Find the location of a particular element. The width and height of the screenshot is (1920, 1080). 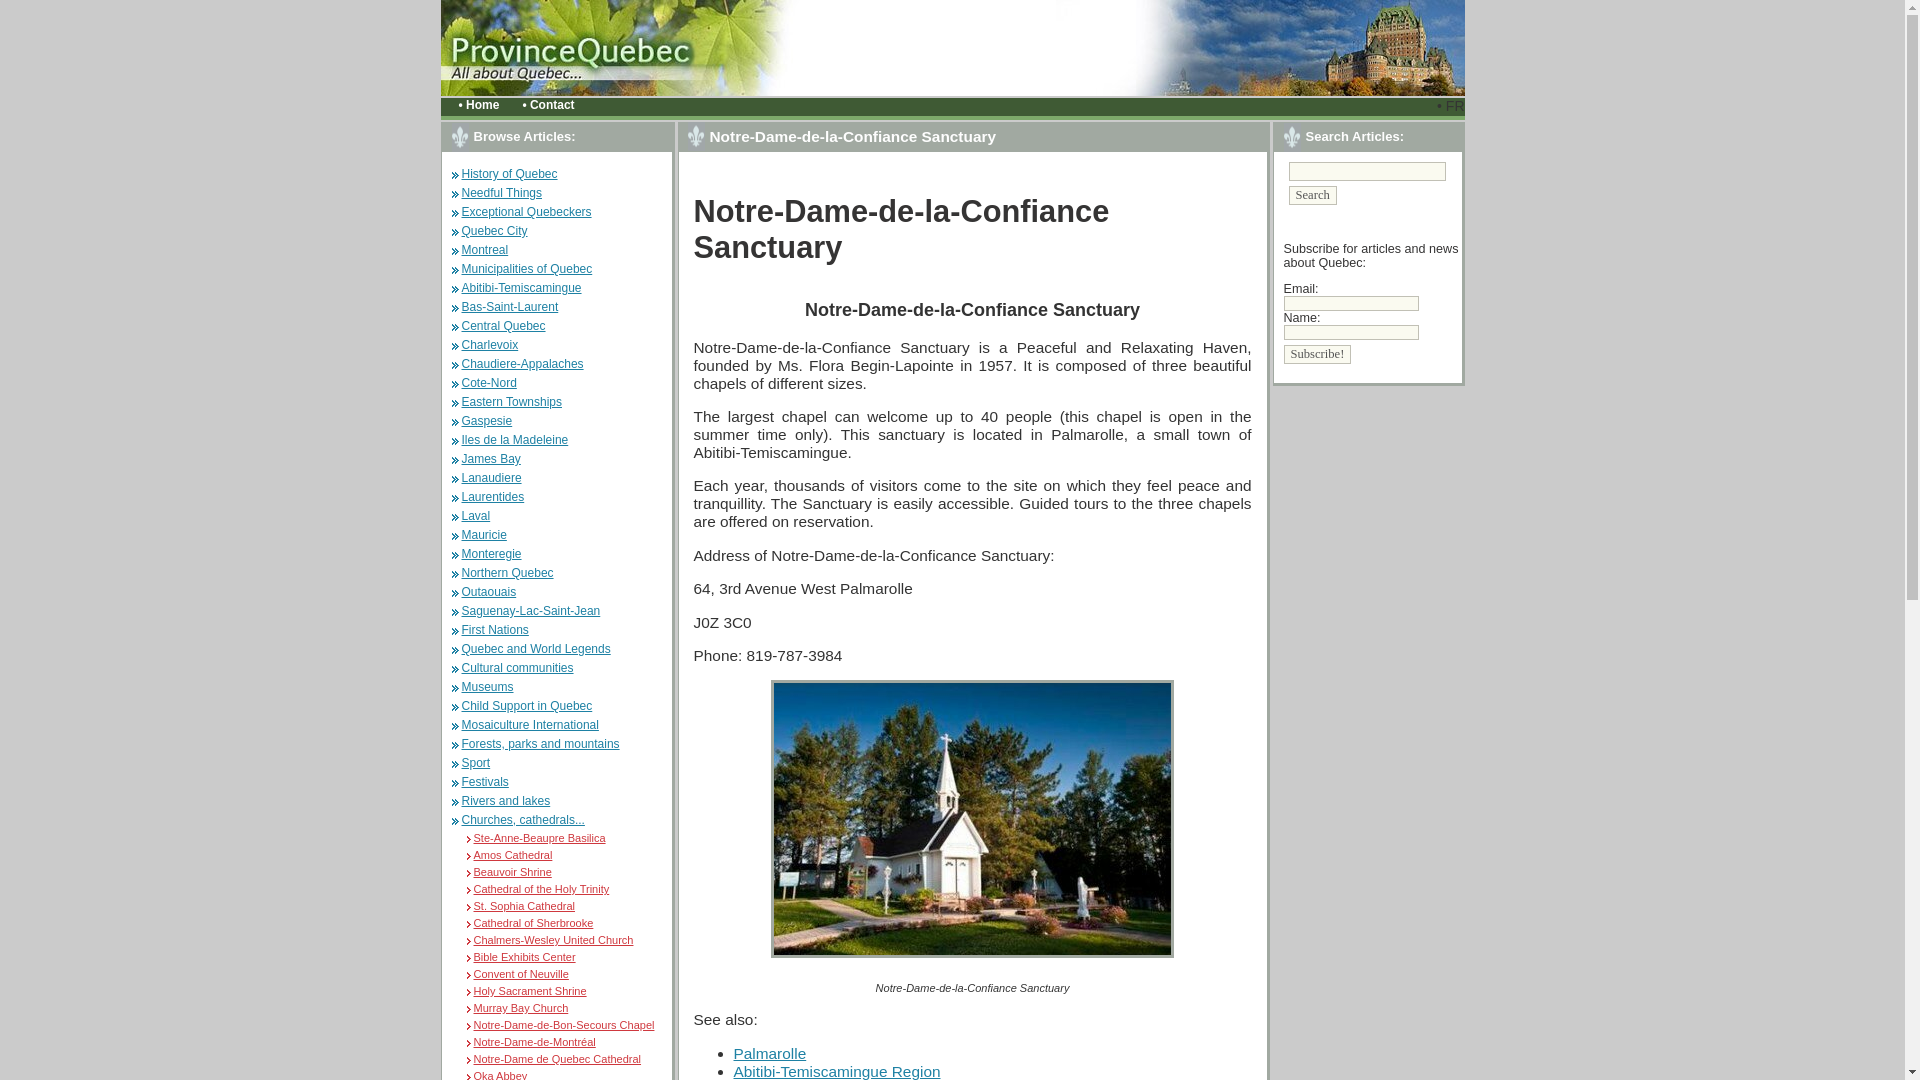

Laval is located at coordinates (476, 515).